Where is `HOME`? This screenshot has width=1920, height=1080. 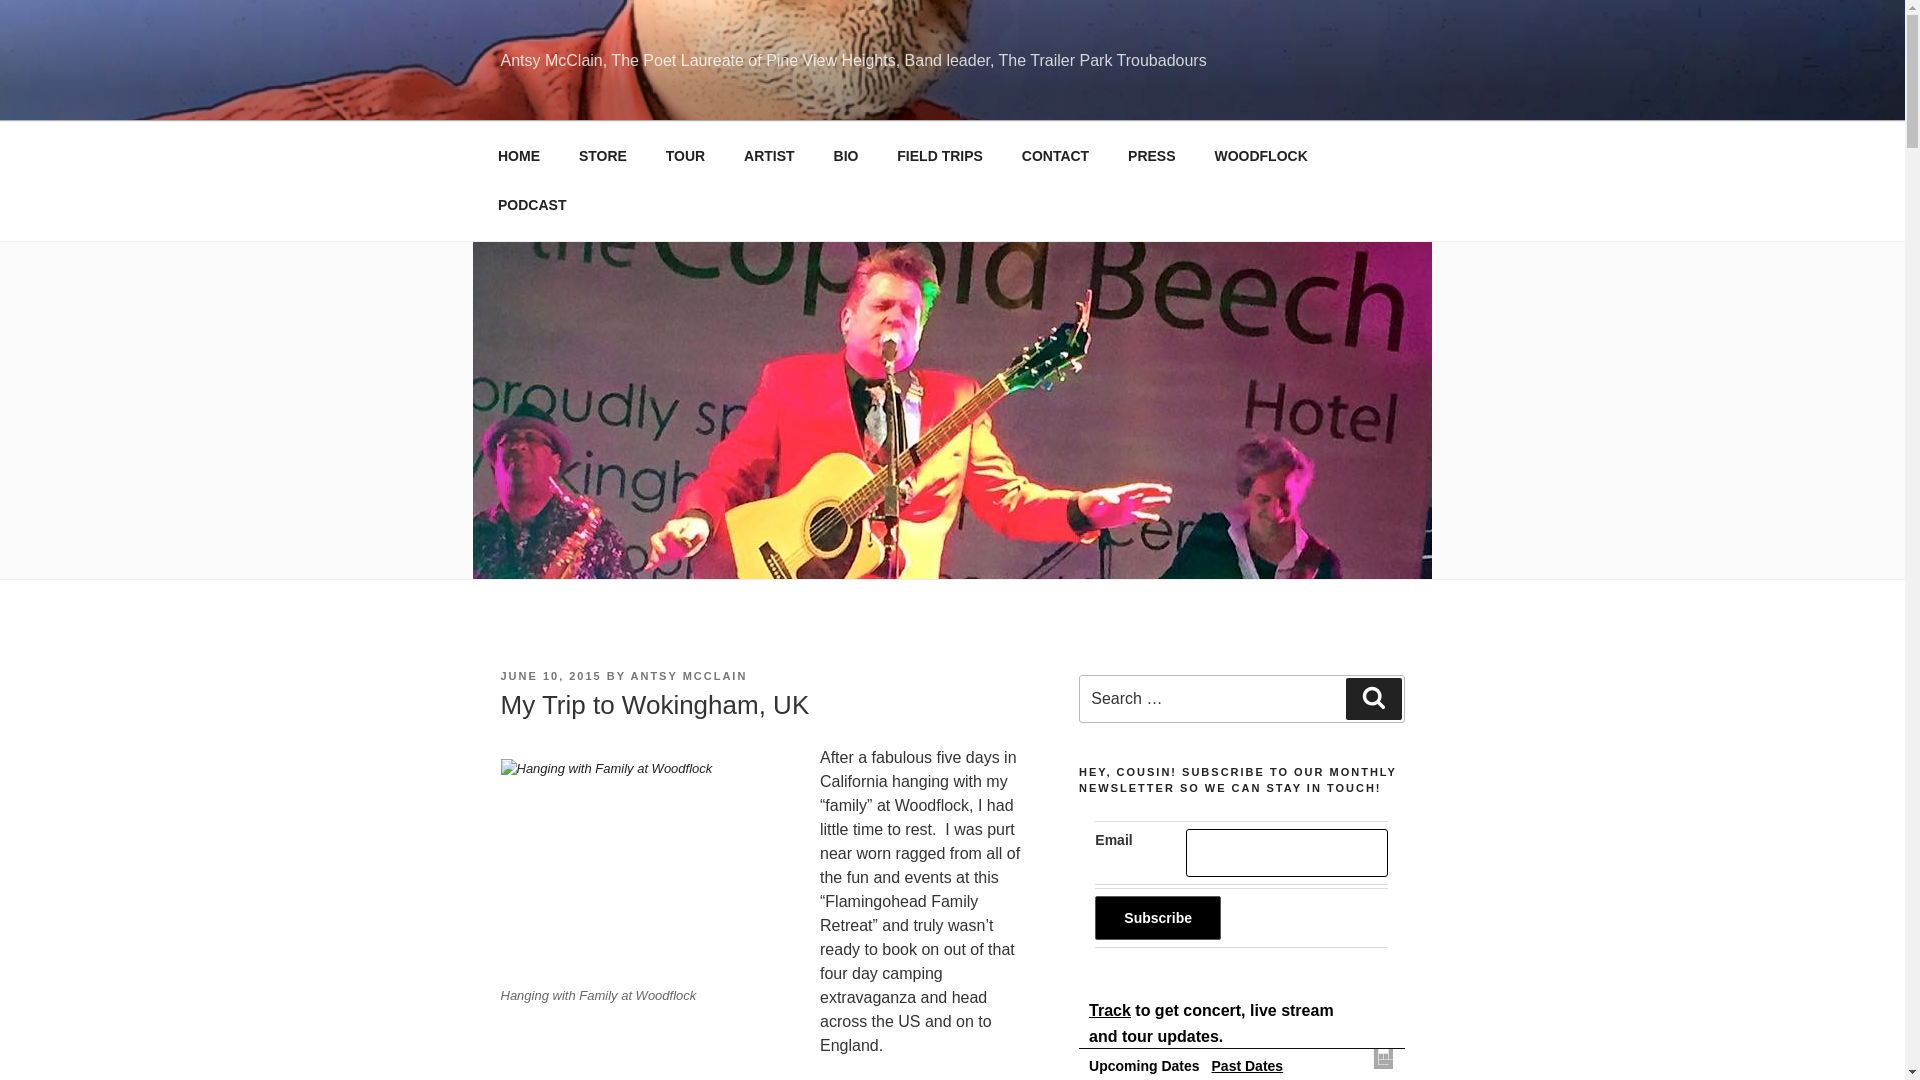 HOME is located at coordinates (518, 156).